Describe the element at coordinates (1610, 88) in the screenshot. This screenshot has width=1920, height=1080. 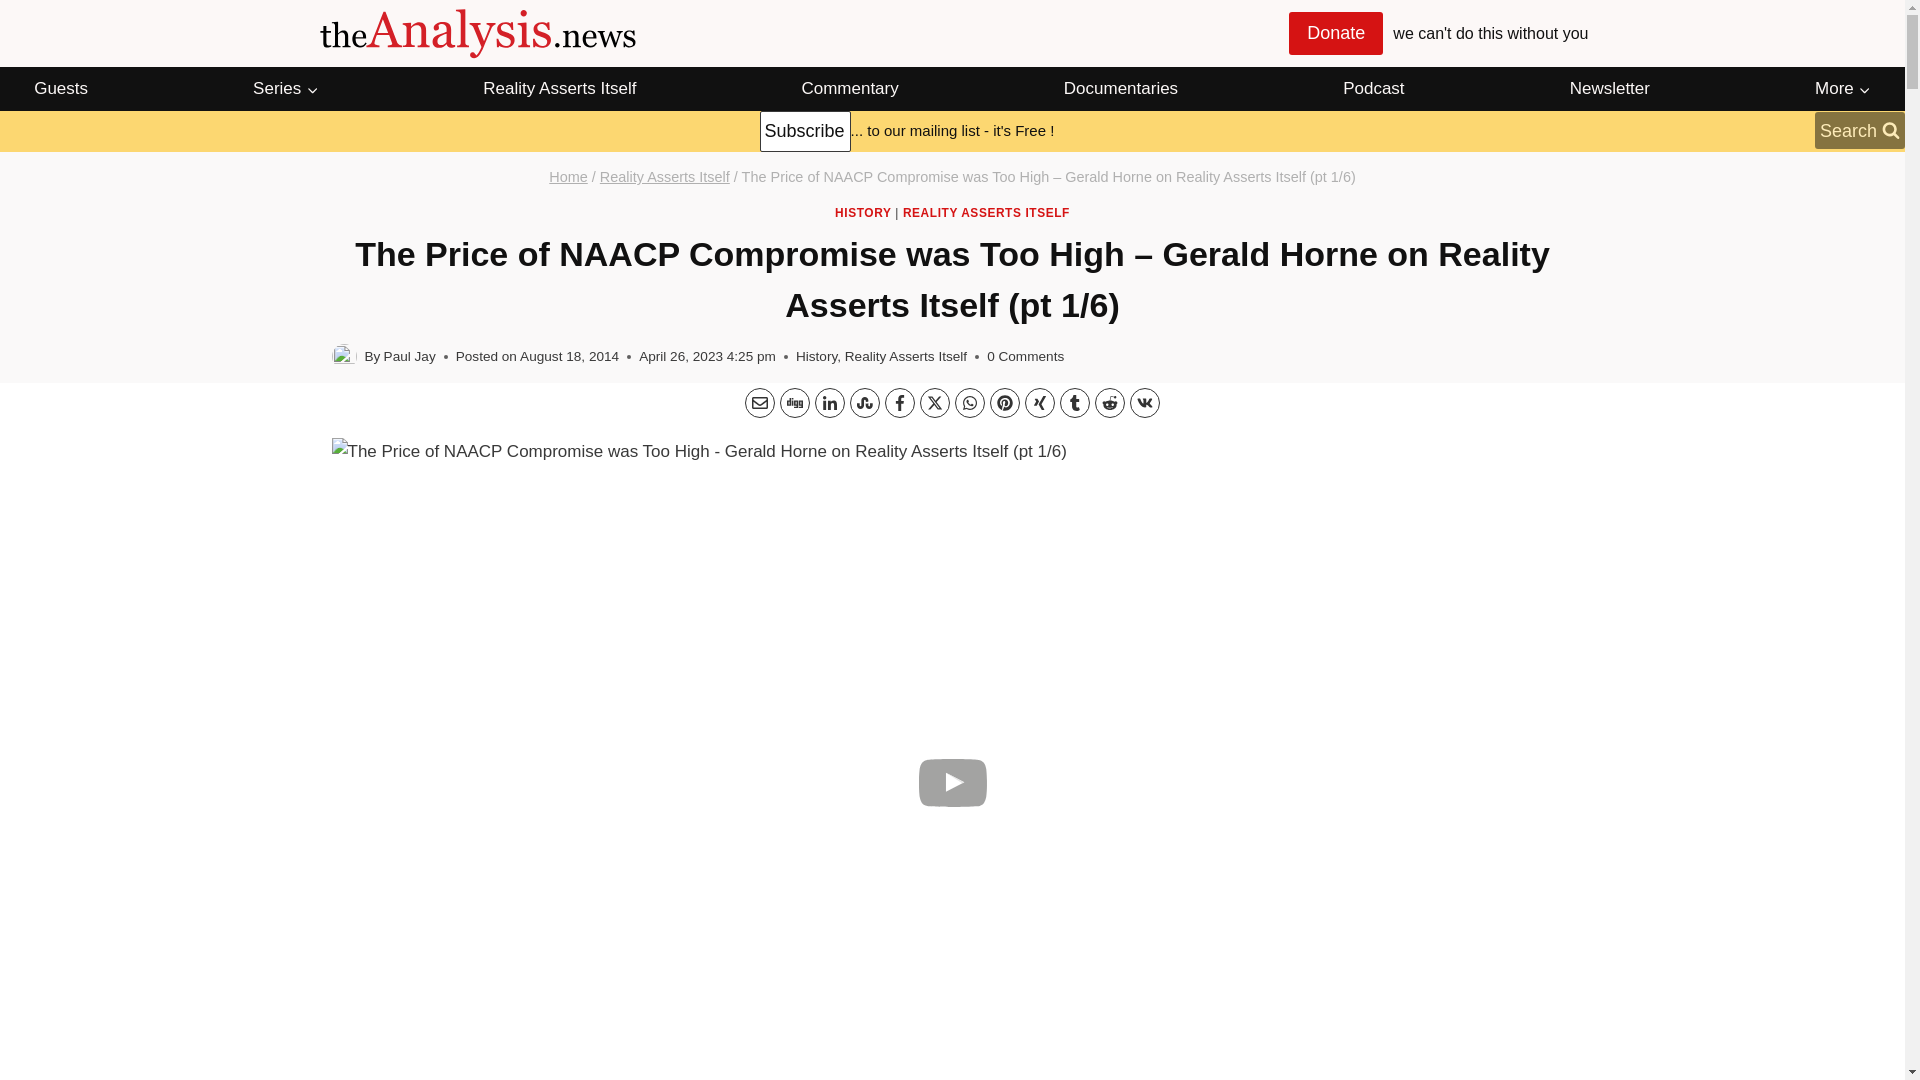
I see `Newsletter` at that location.